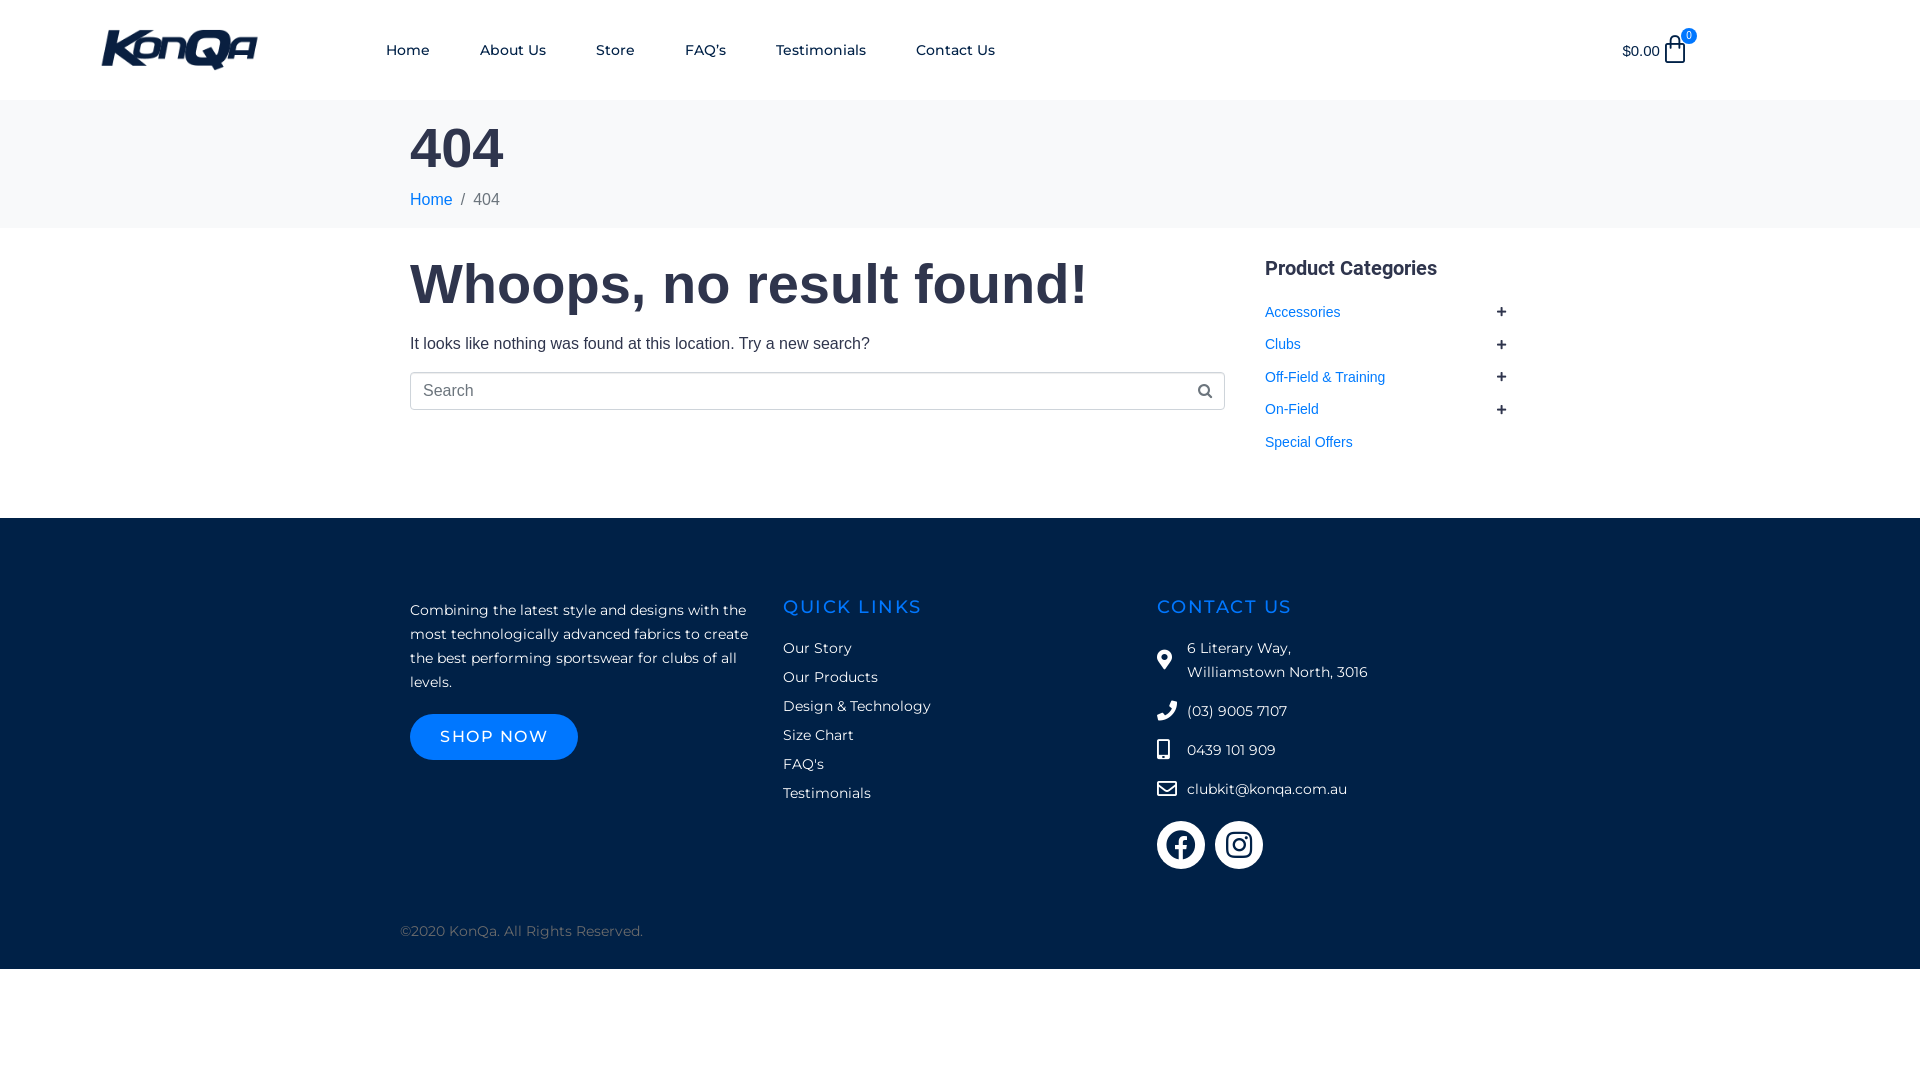 The image size is (1920, 1080). I want to click on Size Chart, so click(960, 735).